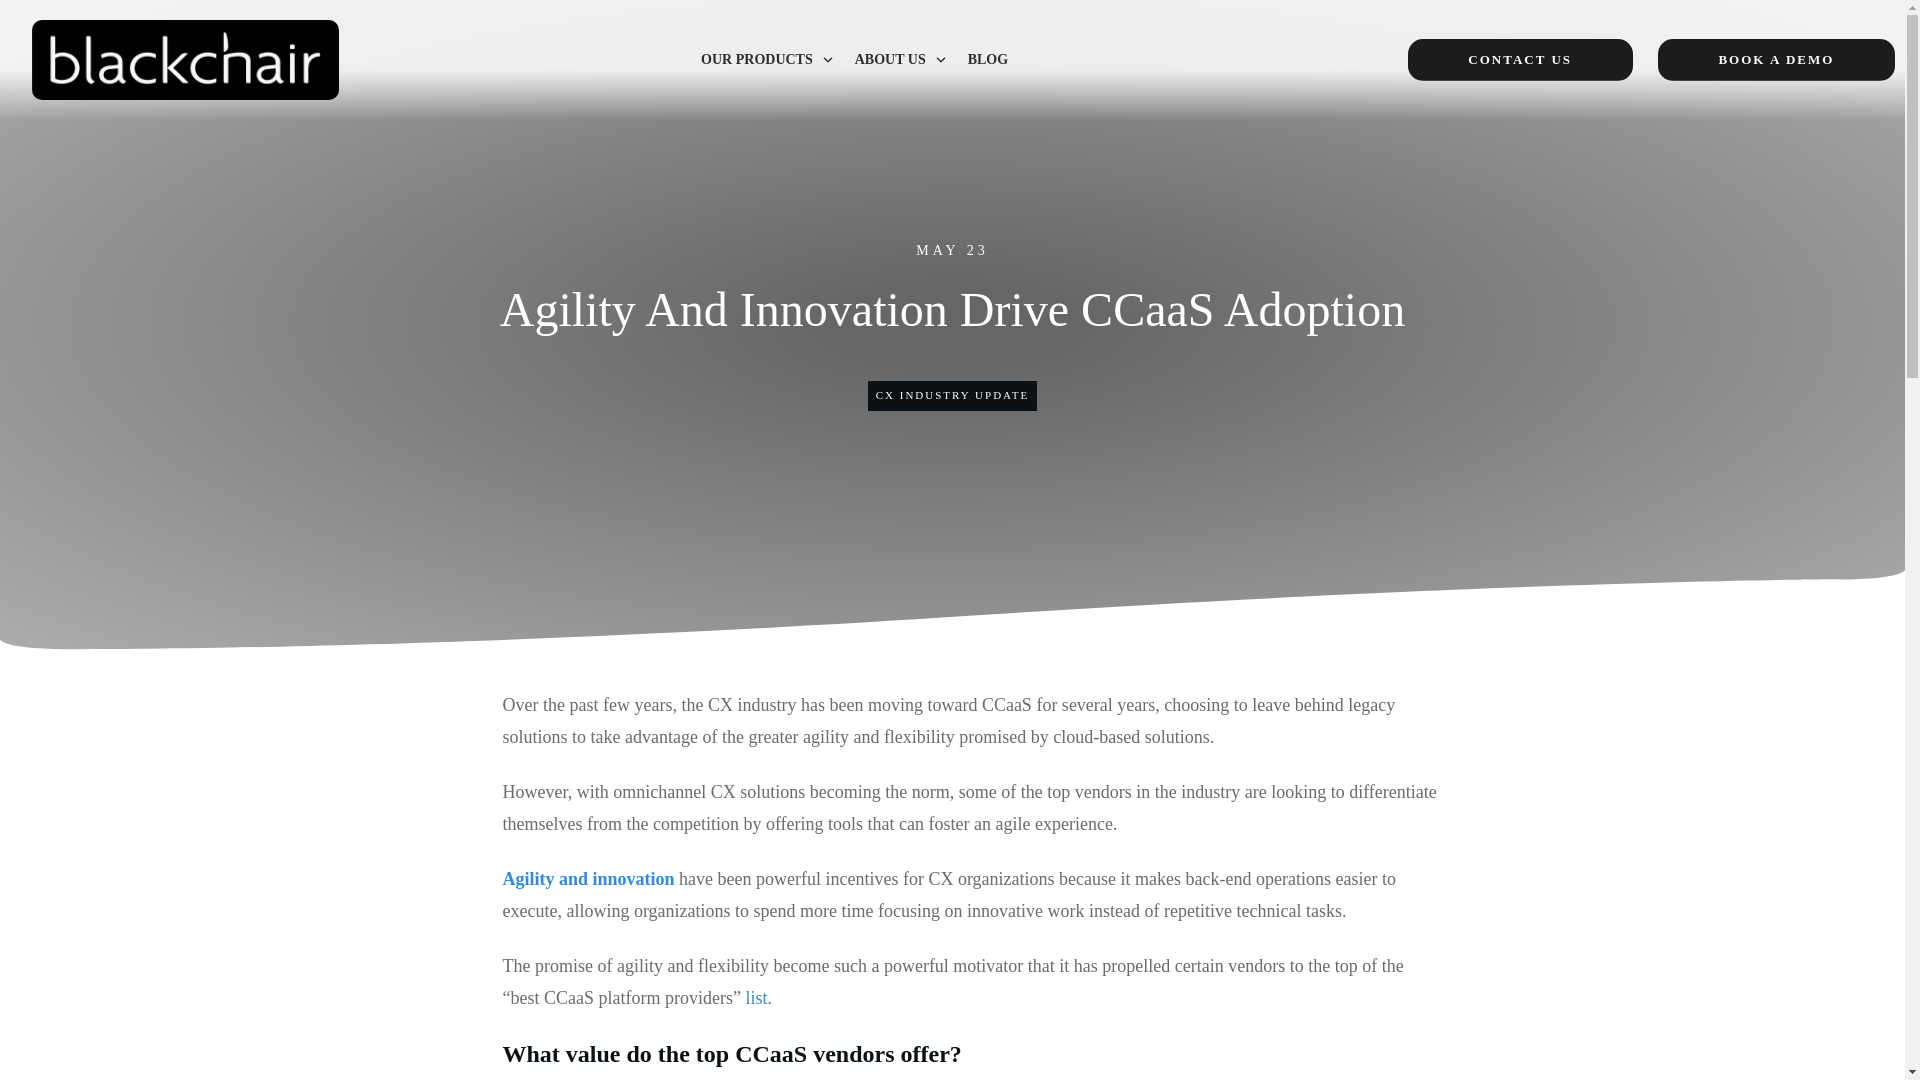 This screenshot has height=1080, width=1920. I want to click on BLOG, so click(988, 60).